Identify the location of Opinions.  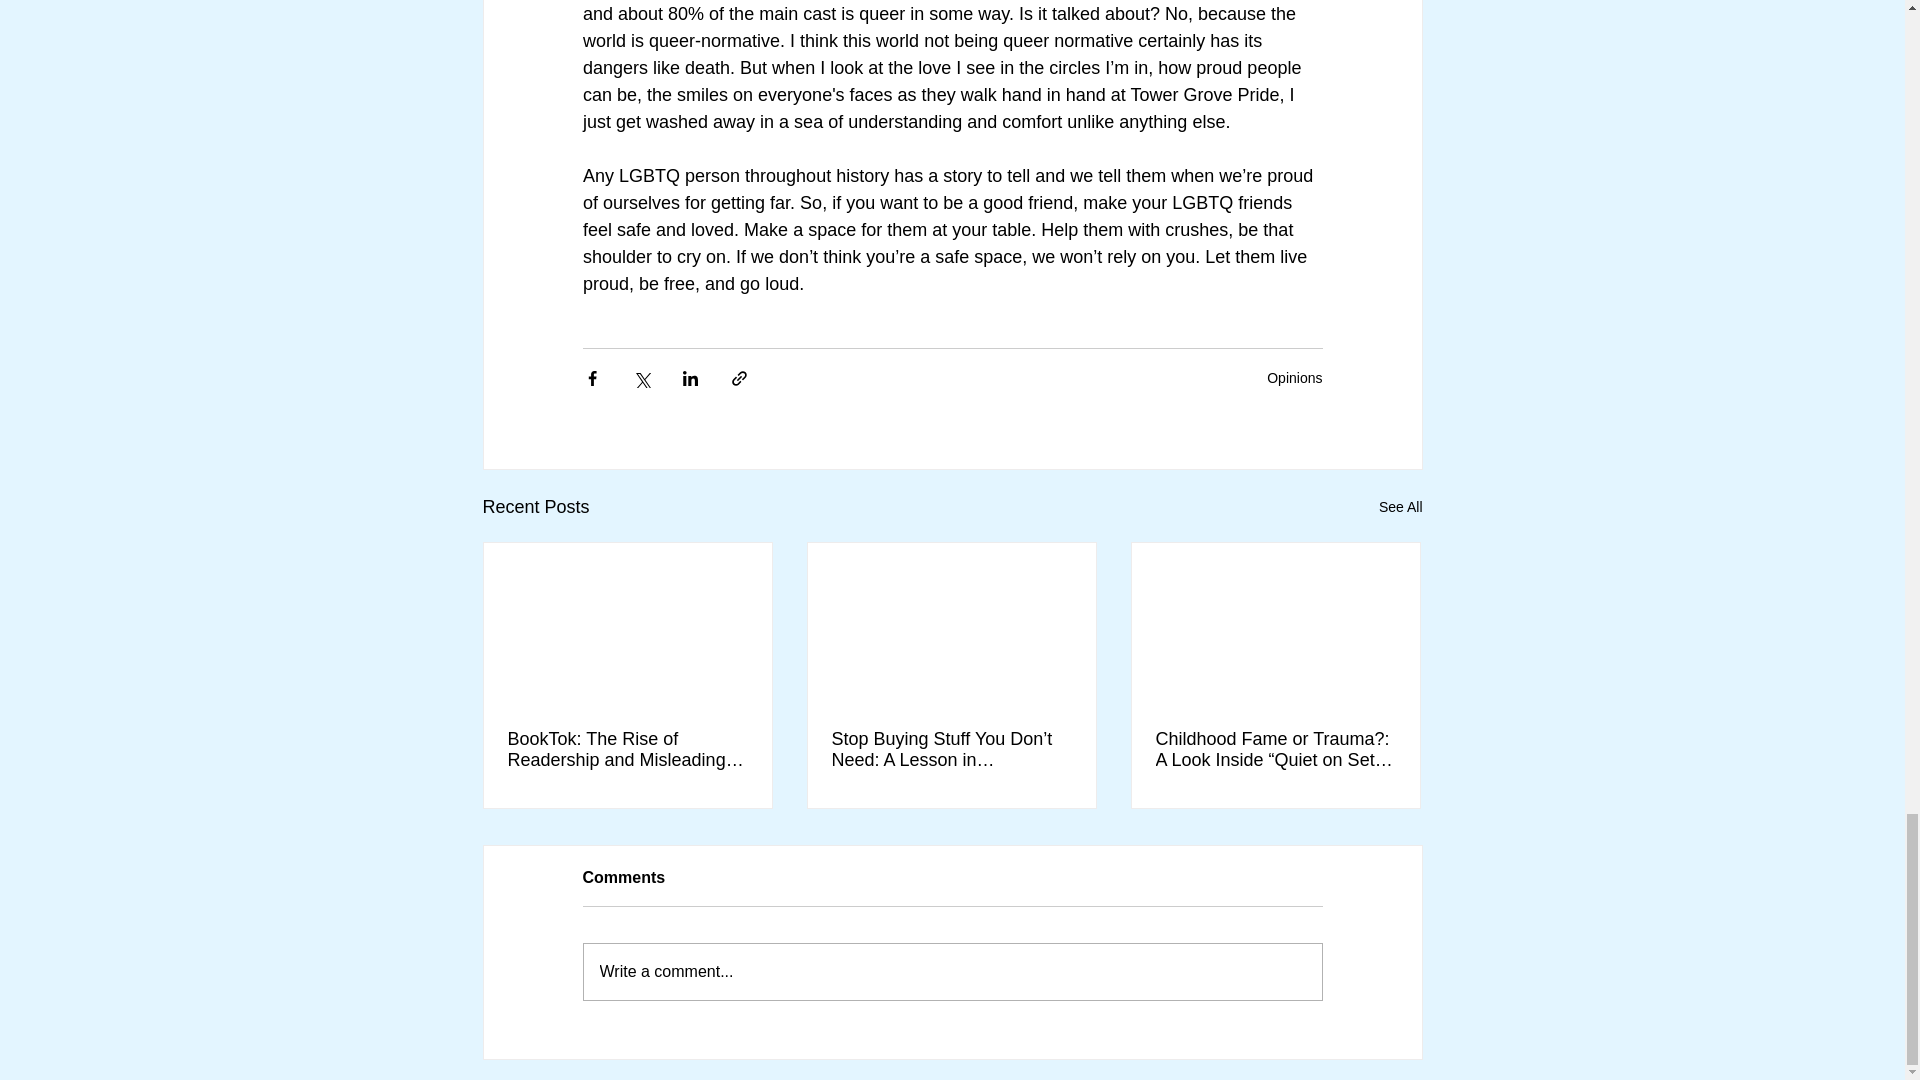
(1294, 378).